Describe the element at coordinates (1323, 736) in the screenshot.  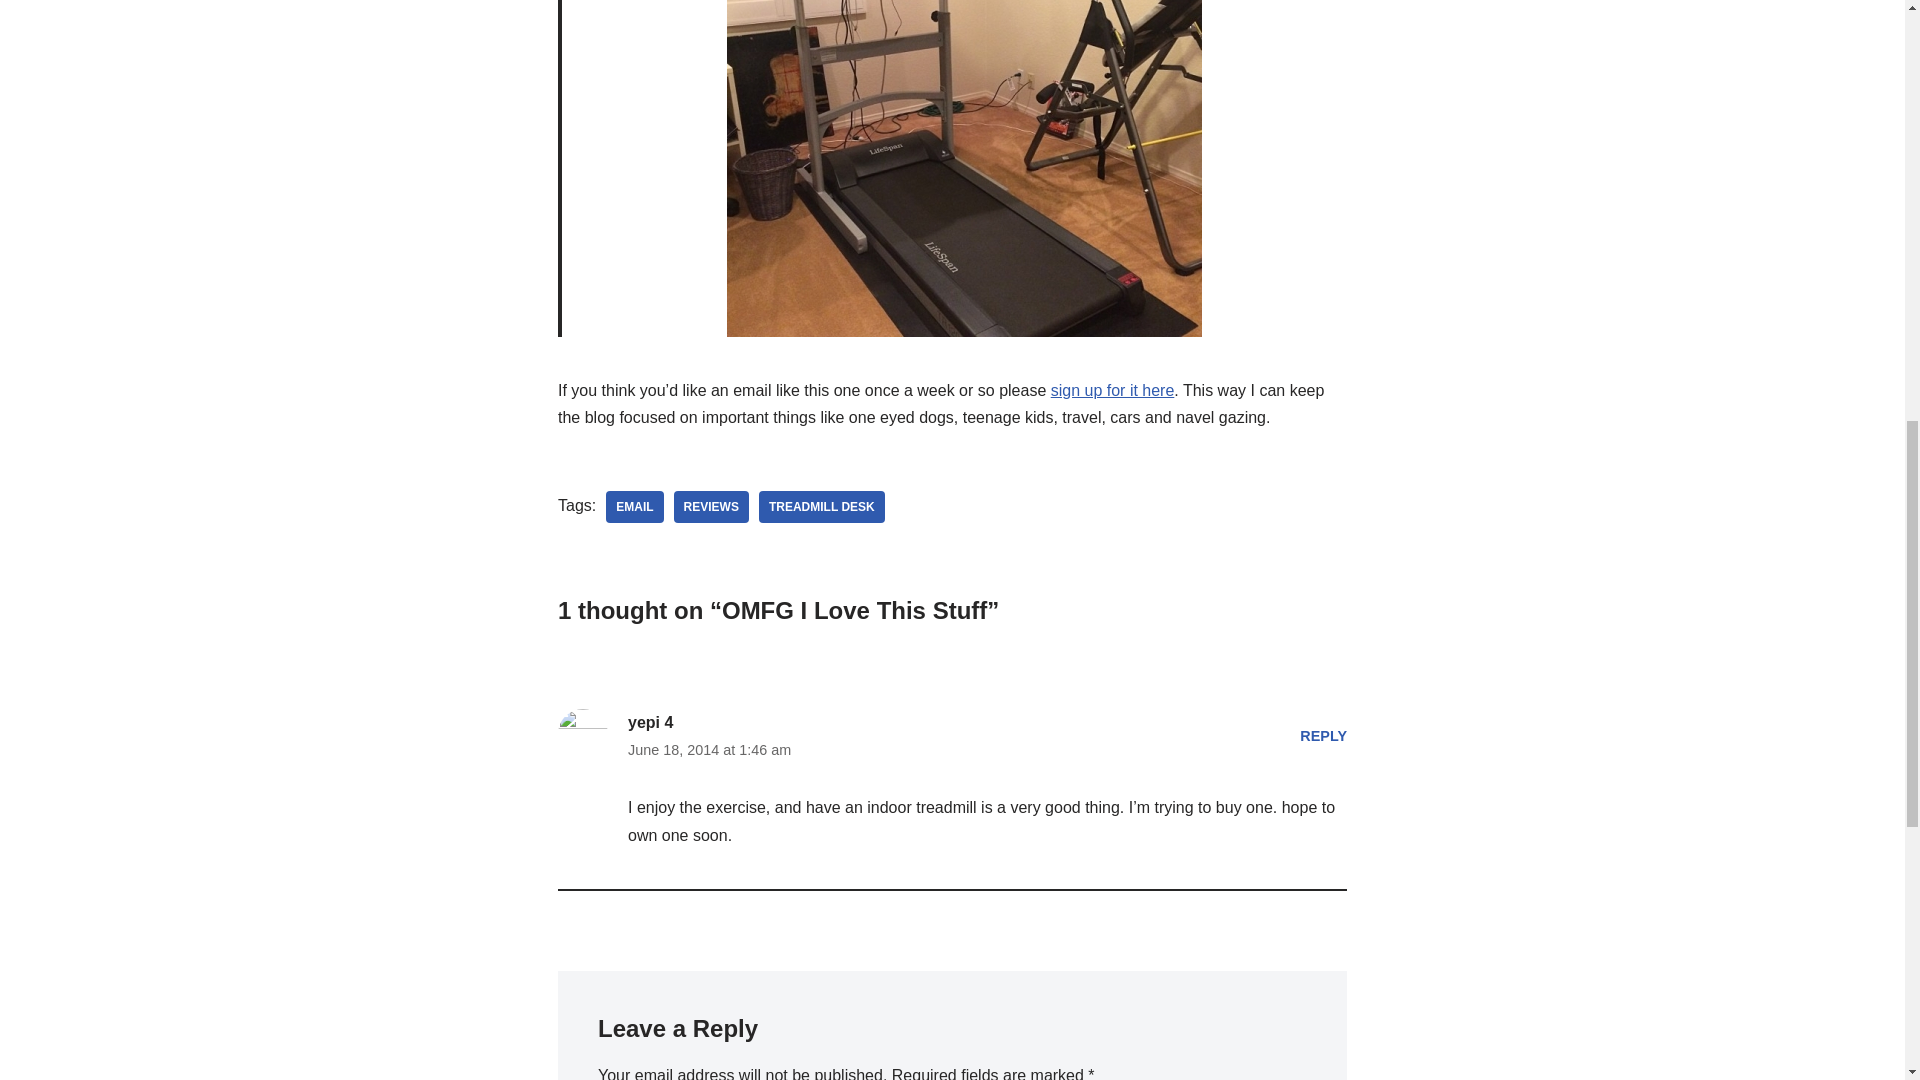
I see `REPLY` at that location.